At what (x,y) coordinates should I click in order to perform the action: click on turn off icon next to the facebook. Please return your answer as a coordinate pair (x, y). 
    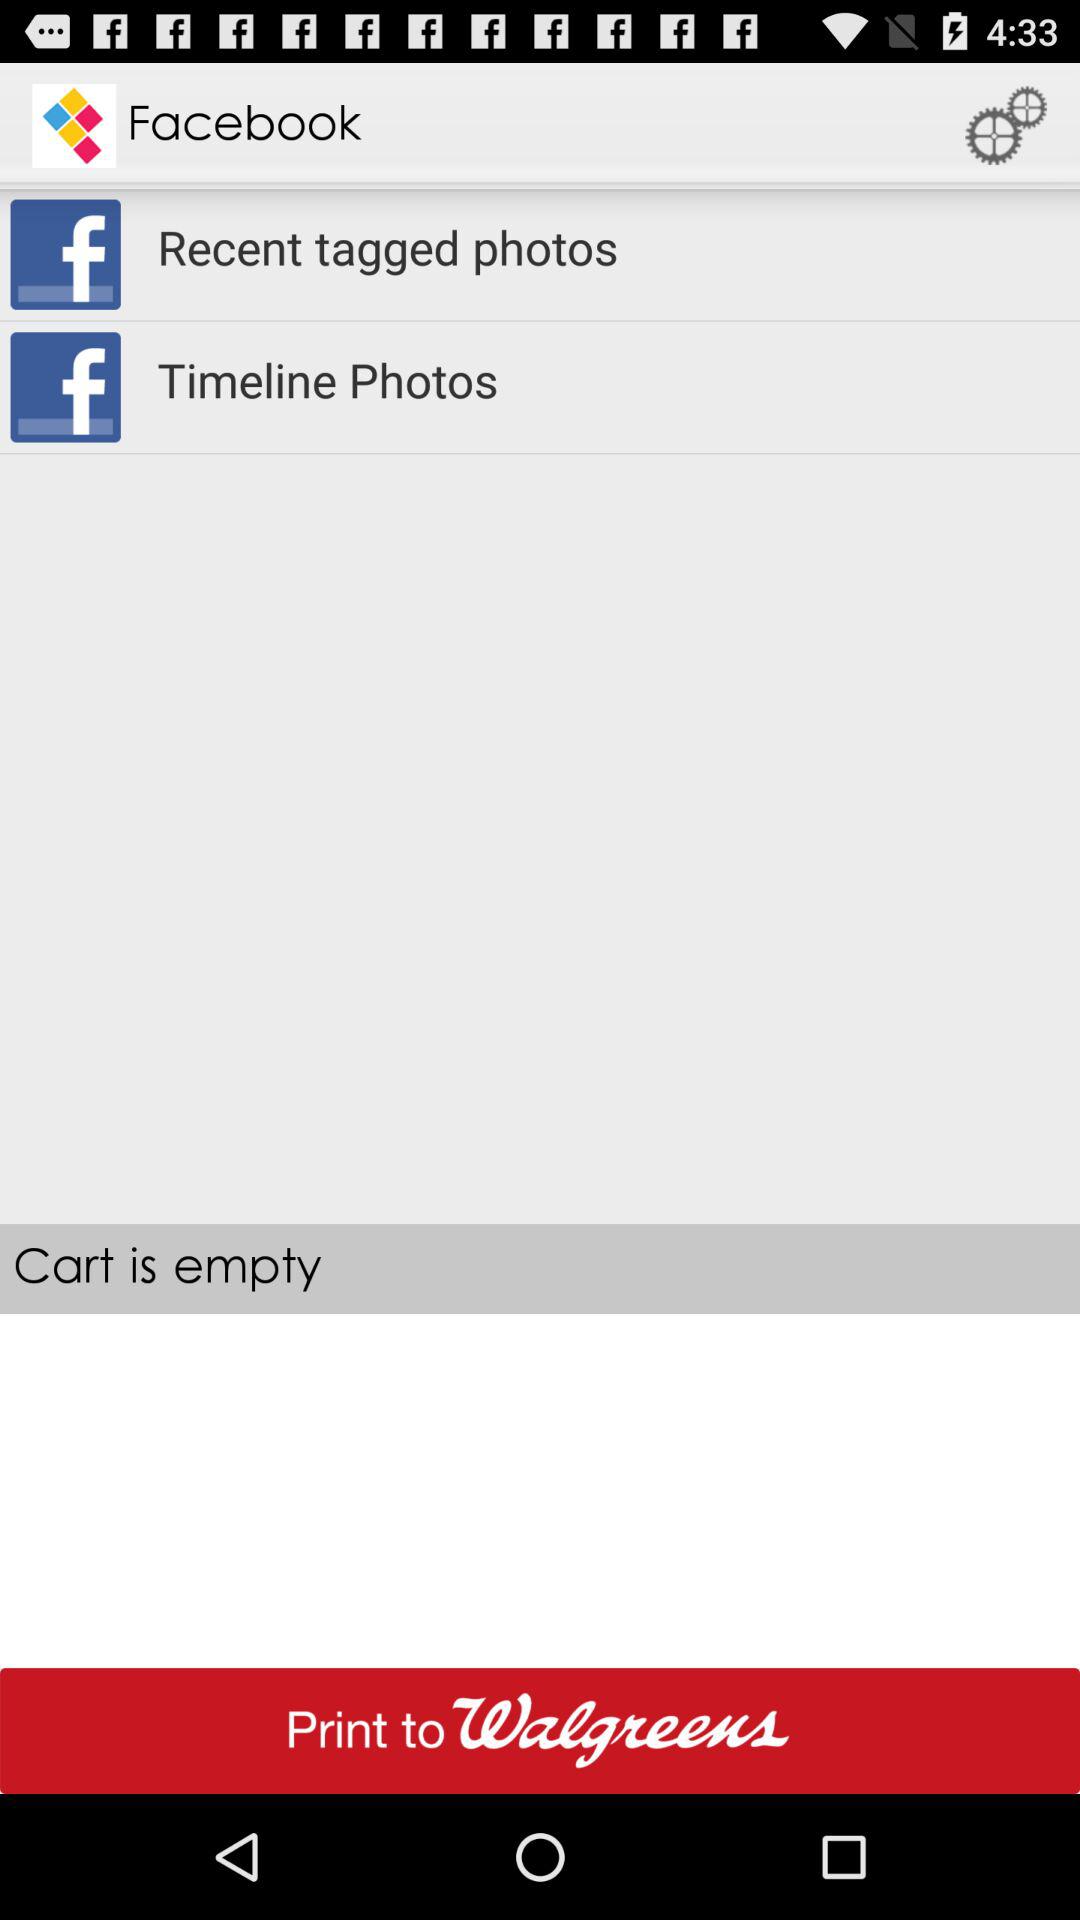
    Looking at the image, I should click on (1006, 126).